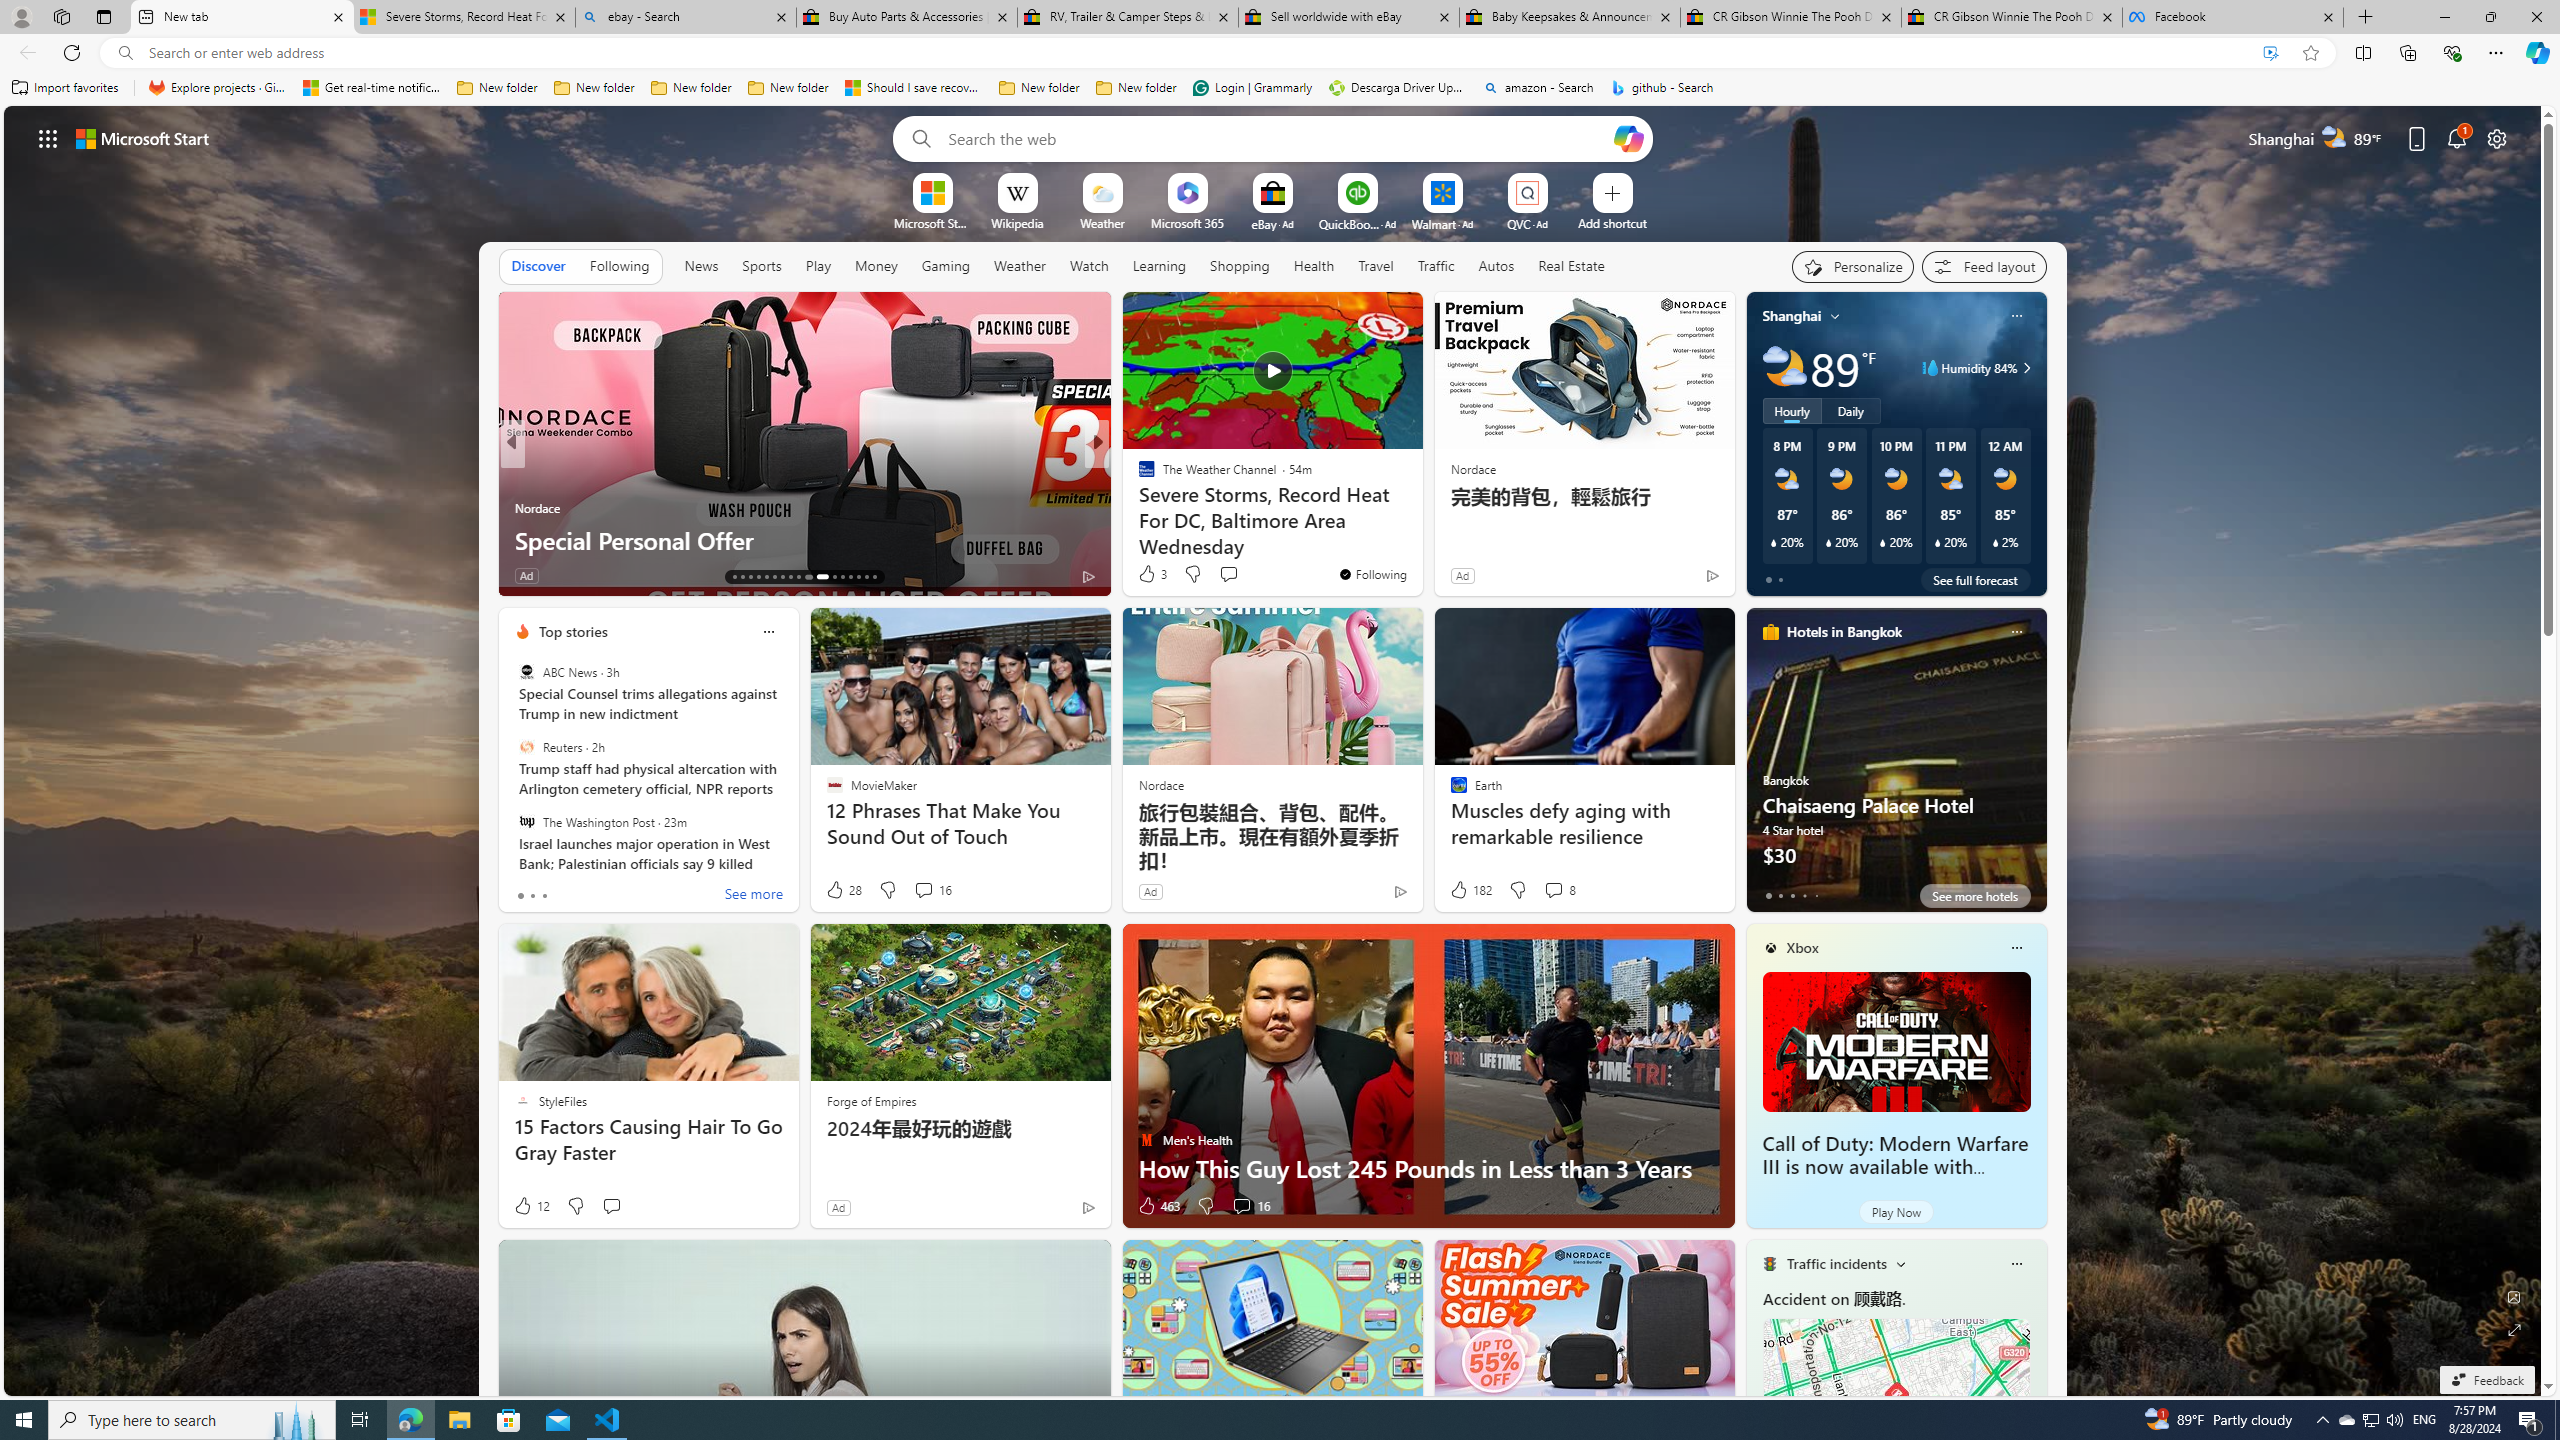 The image size is (2560, 1440). Describe the element at coordinates (790, 577) in the screenshot. I see `AutomationID: tab-20` at that location.